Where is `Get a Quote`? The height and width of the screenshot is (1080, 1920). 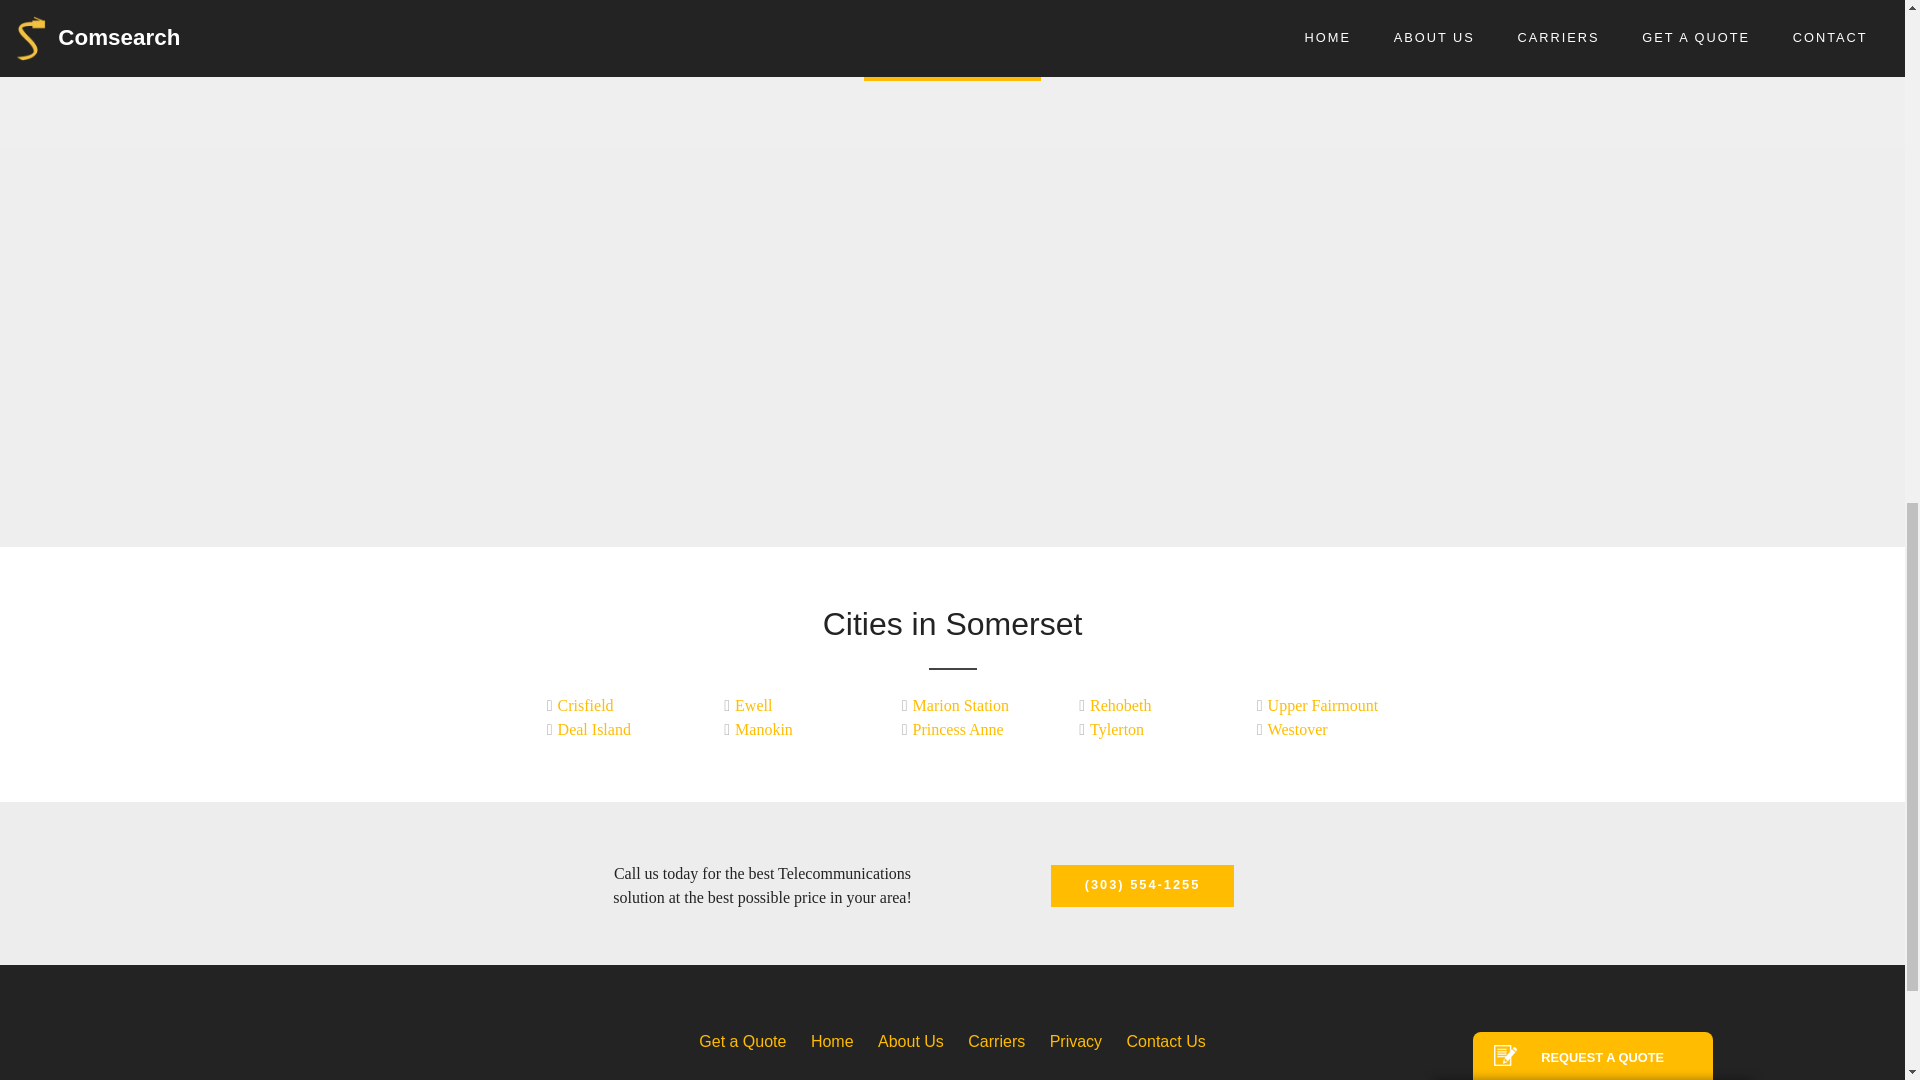
Get a Quote is located at coordinates (742, 1040).